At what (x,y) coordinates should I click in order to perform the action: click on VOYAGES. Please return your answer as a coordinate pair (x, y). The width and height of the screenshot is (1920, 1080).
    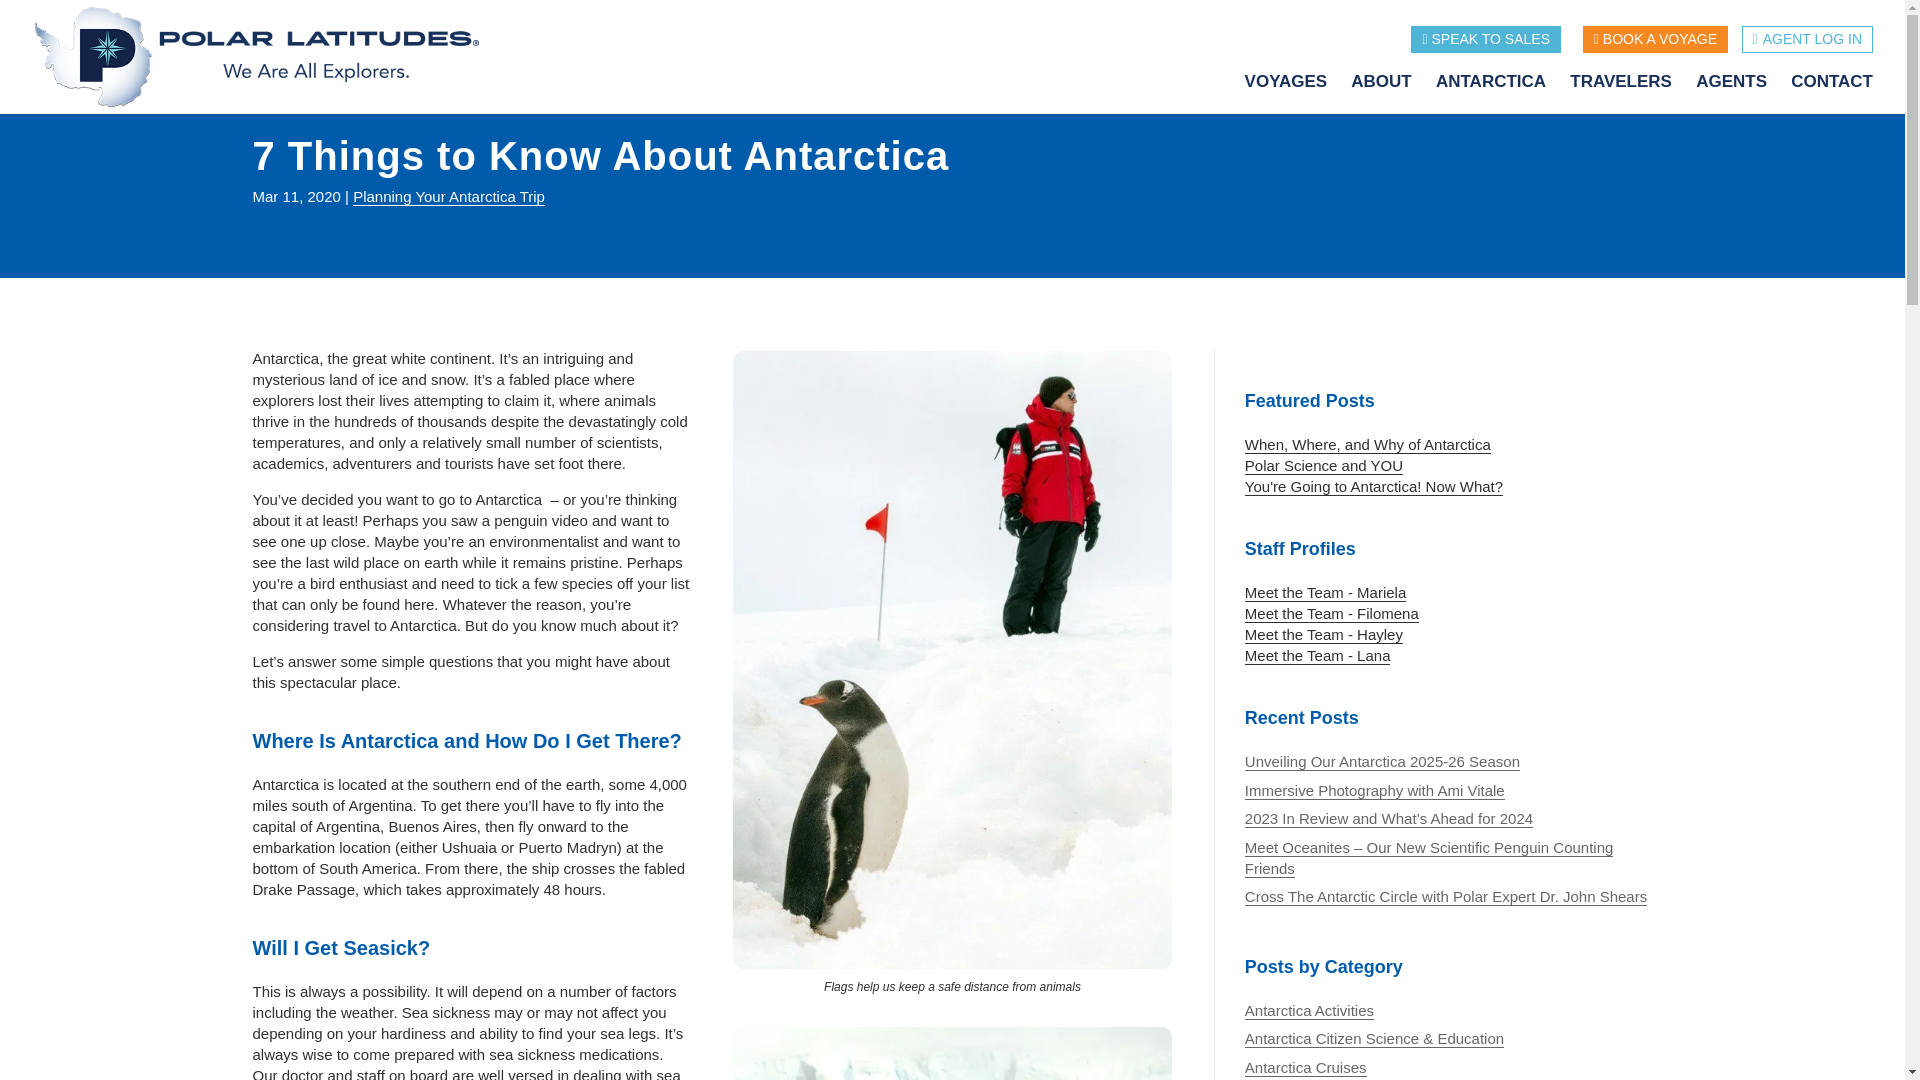
    Looking at the image, I should click on (1296, 94).